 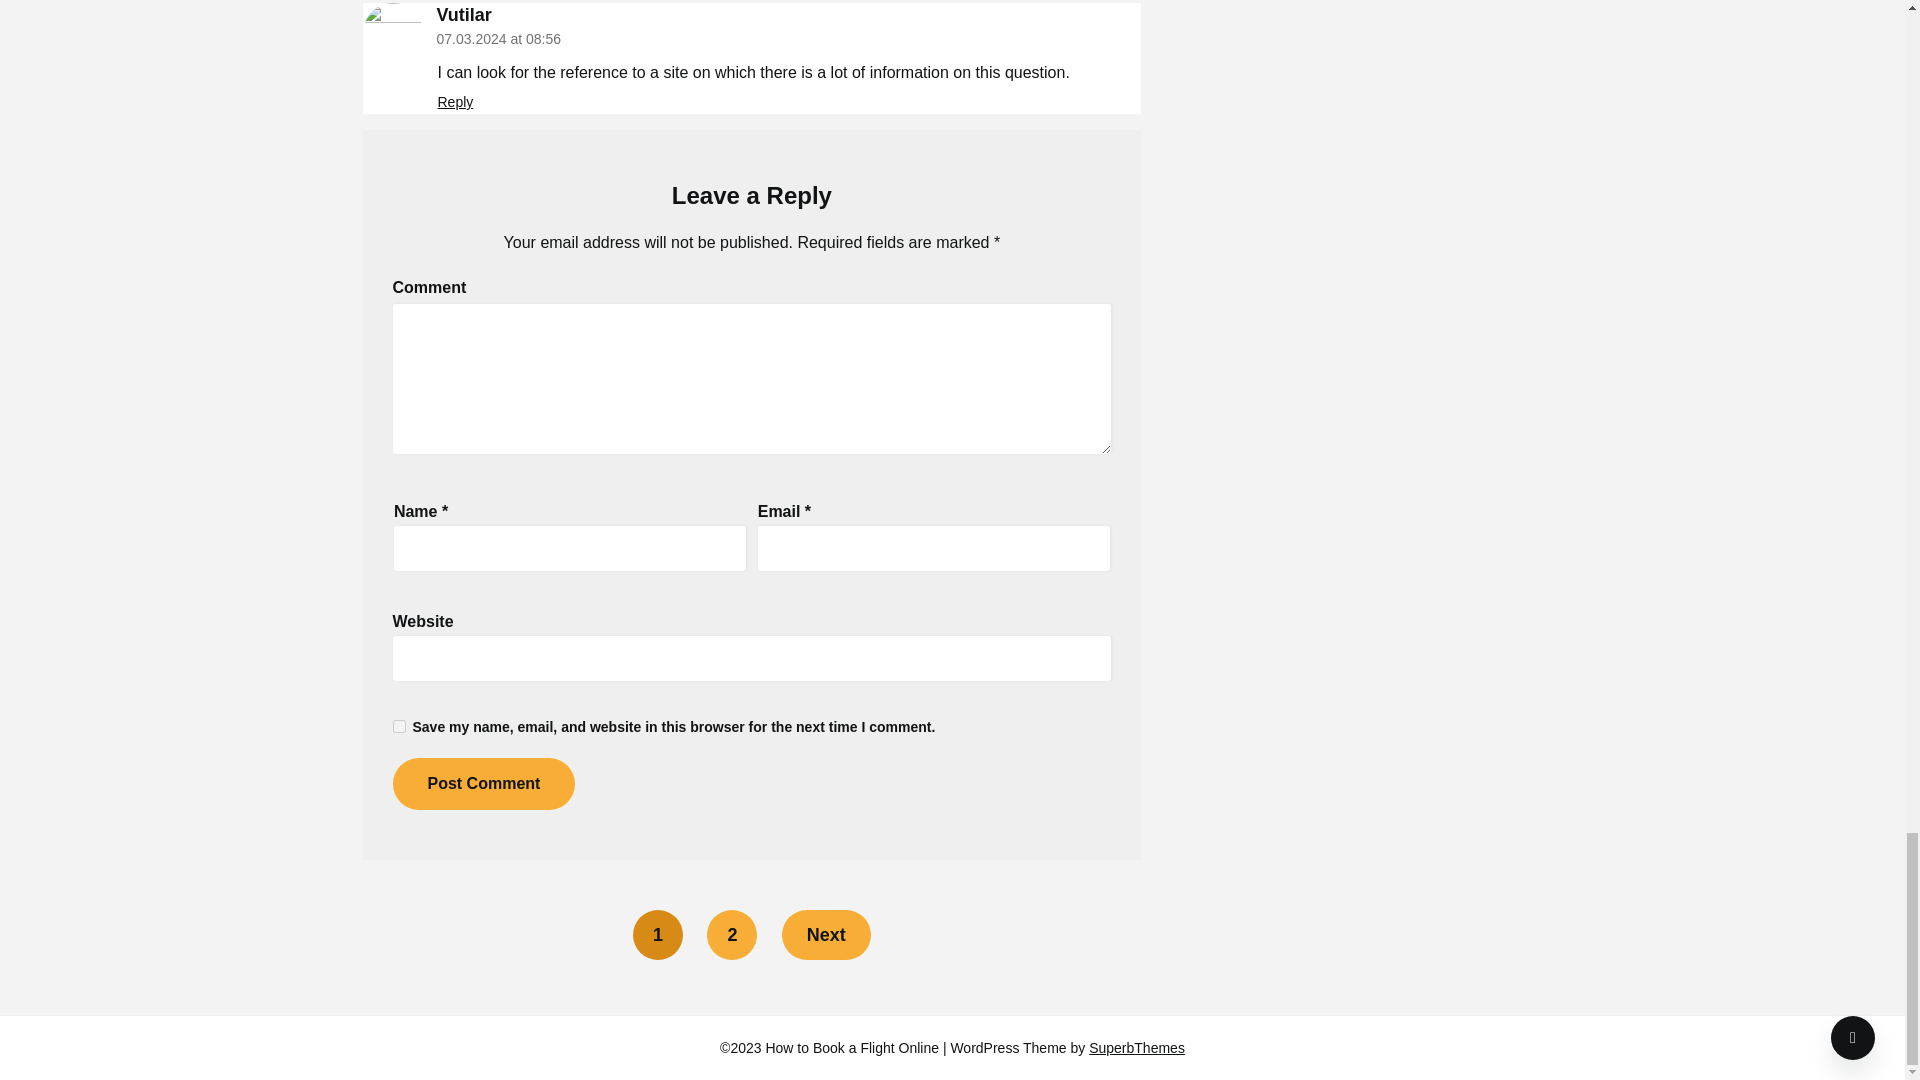 What do you see at coordinates (456, 102) in the screenshot?
I see `Reply` at bounding box center [456, 102].